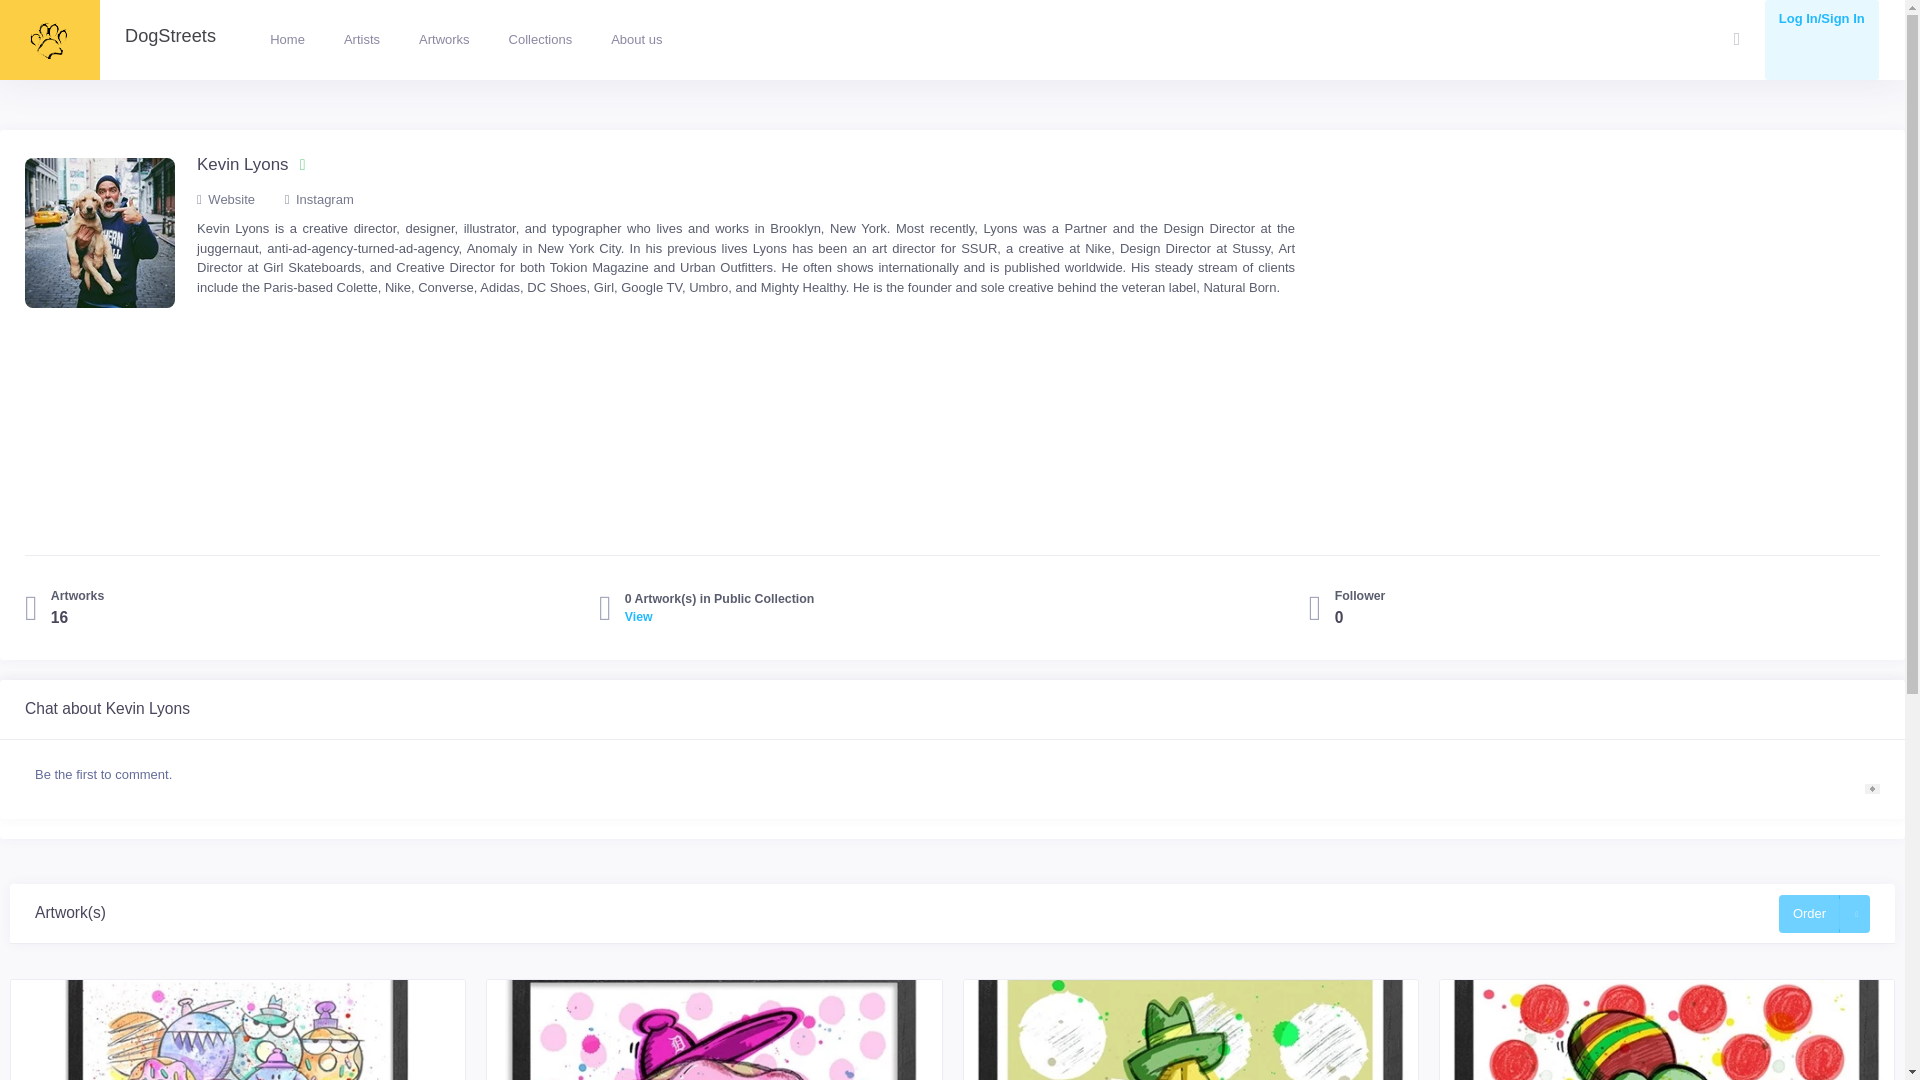 The width and height of the screenshot is (1920, 1080). Describe the element at coordinates (539, 40) in the screenshot. I see `Collections` at that location.